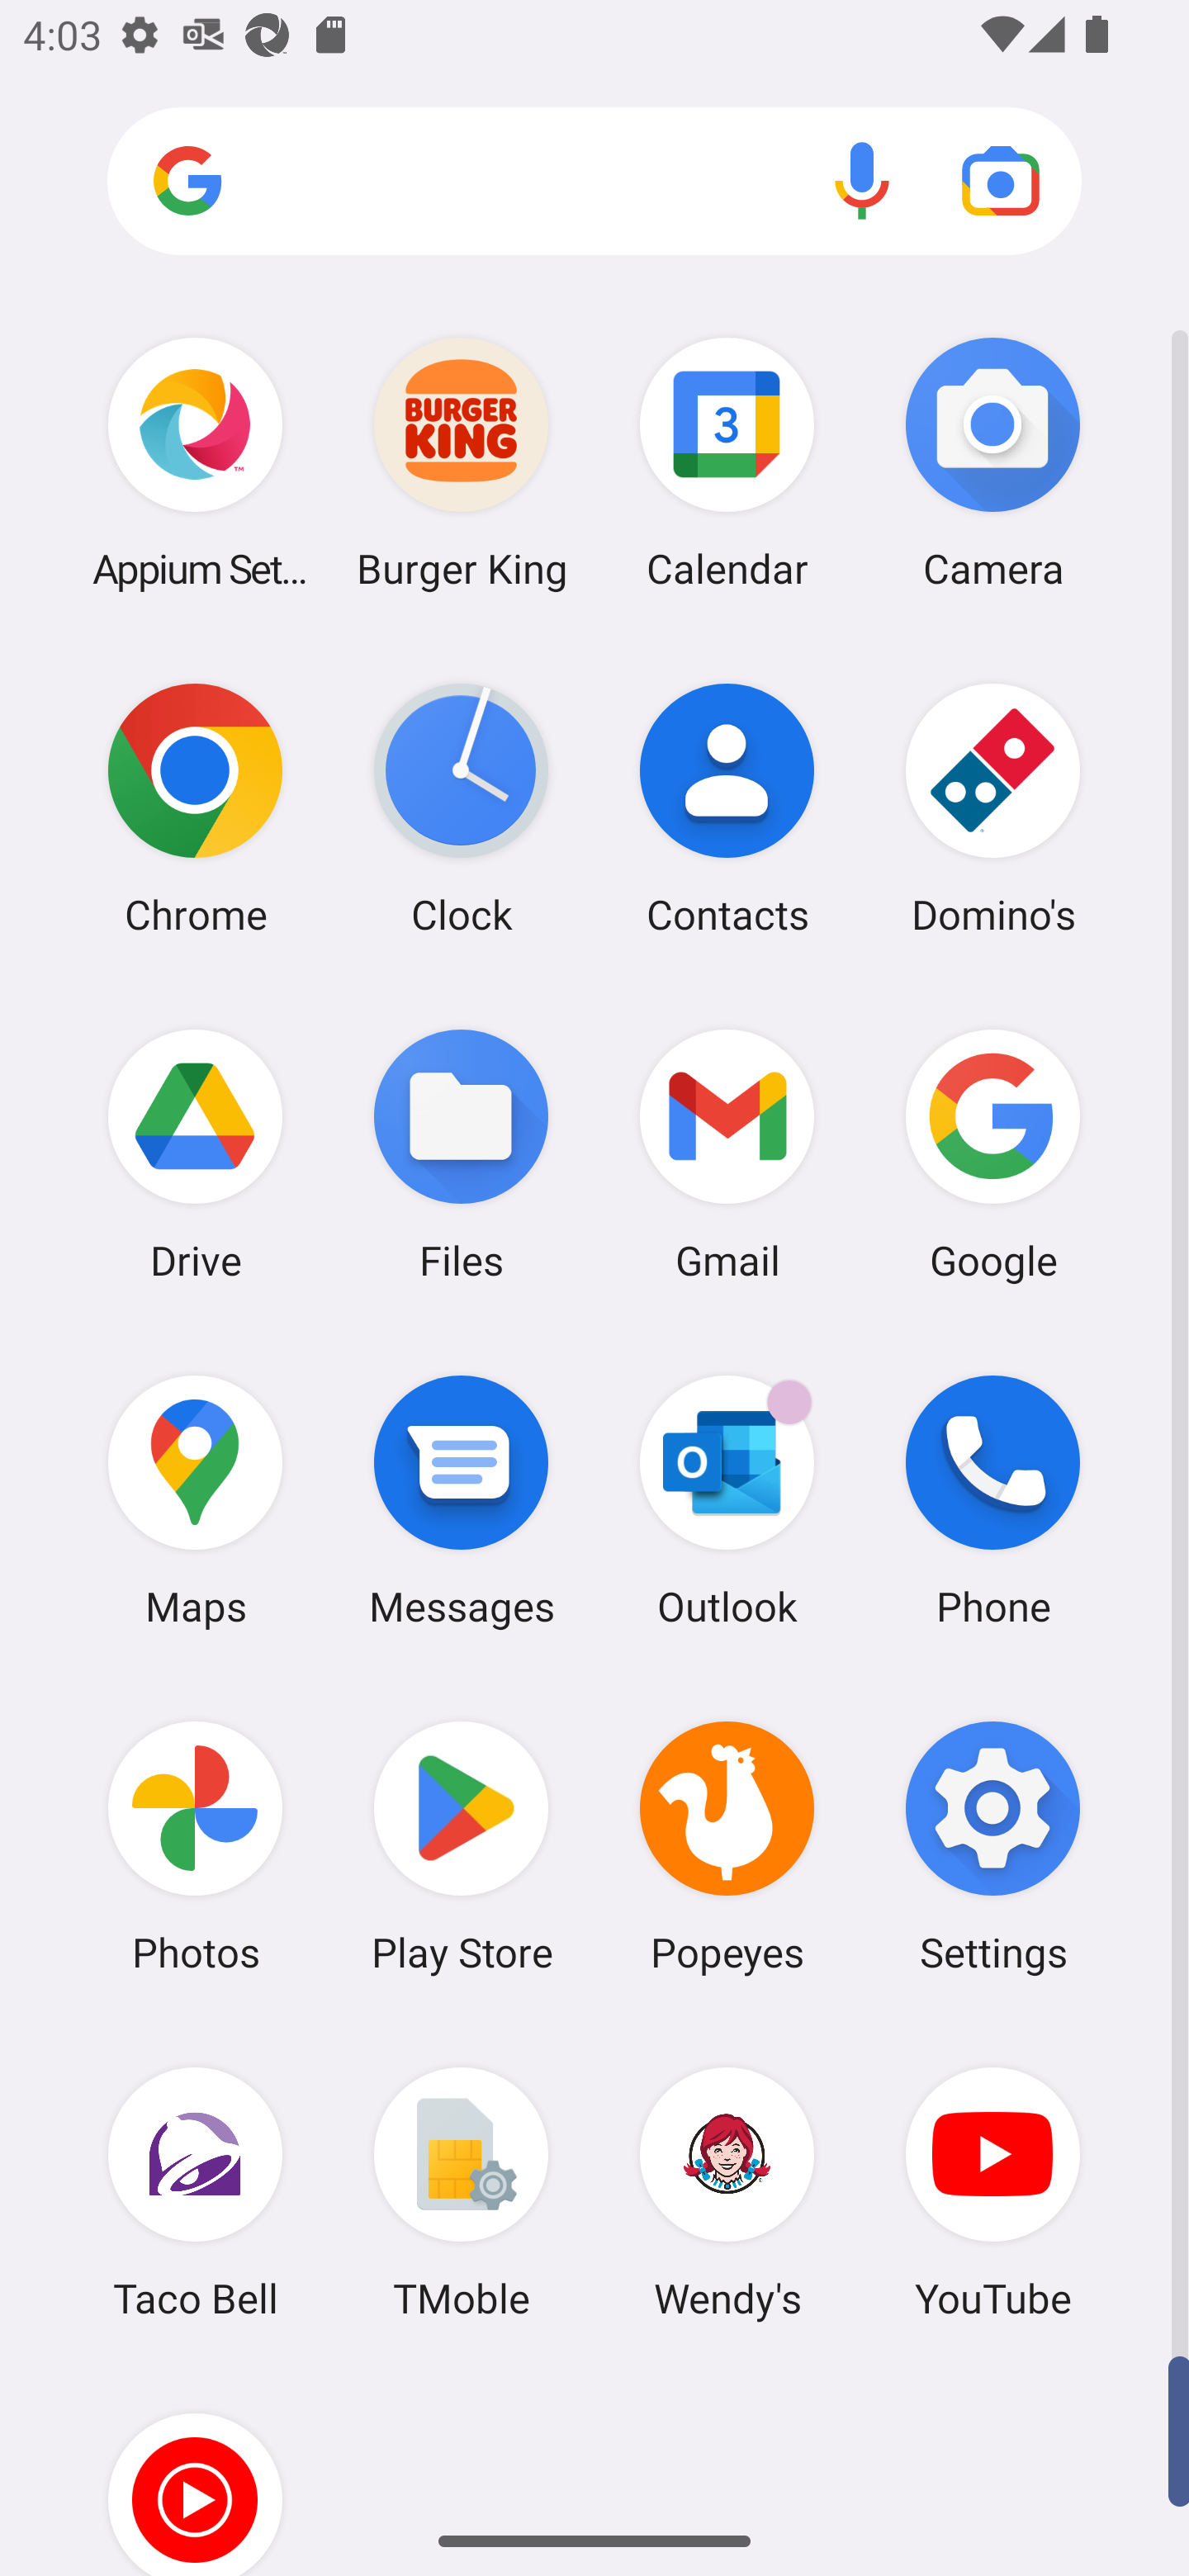  Describe the element at coordinates (461, 808) in the screenshot. I see `Clock` at that location.